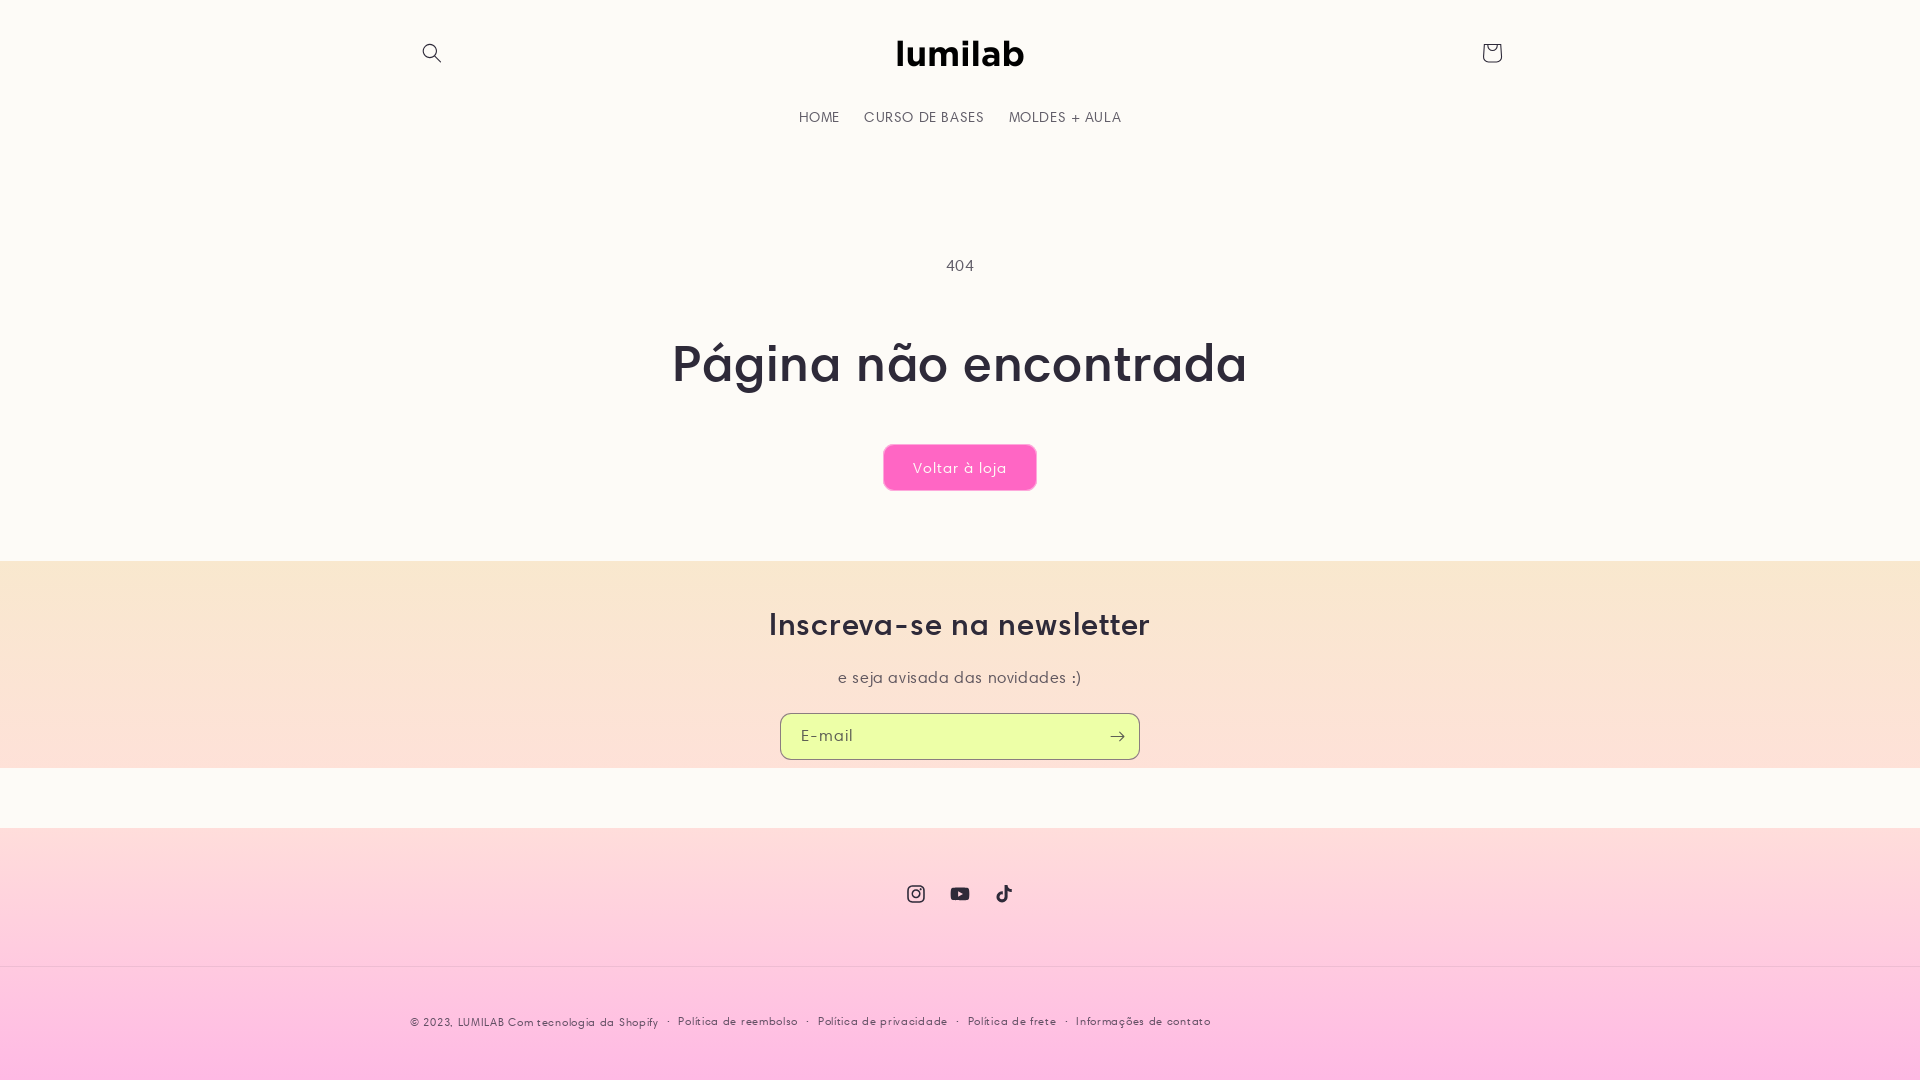 This screenshot has width=1920, height=1080. What do you see at coordinates (924, 117) in the screenshot?
I see `CURSO DE BASES` at bounding box center [924, 117].